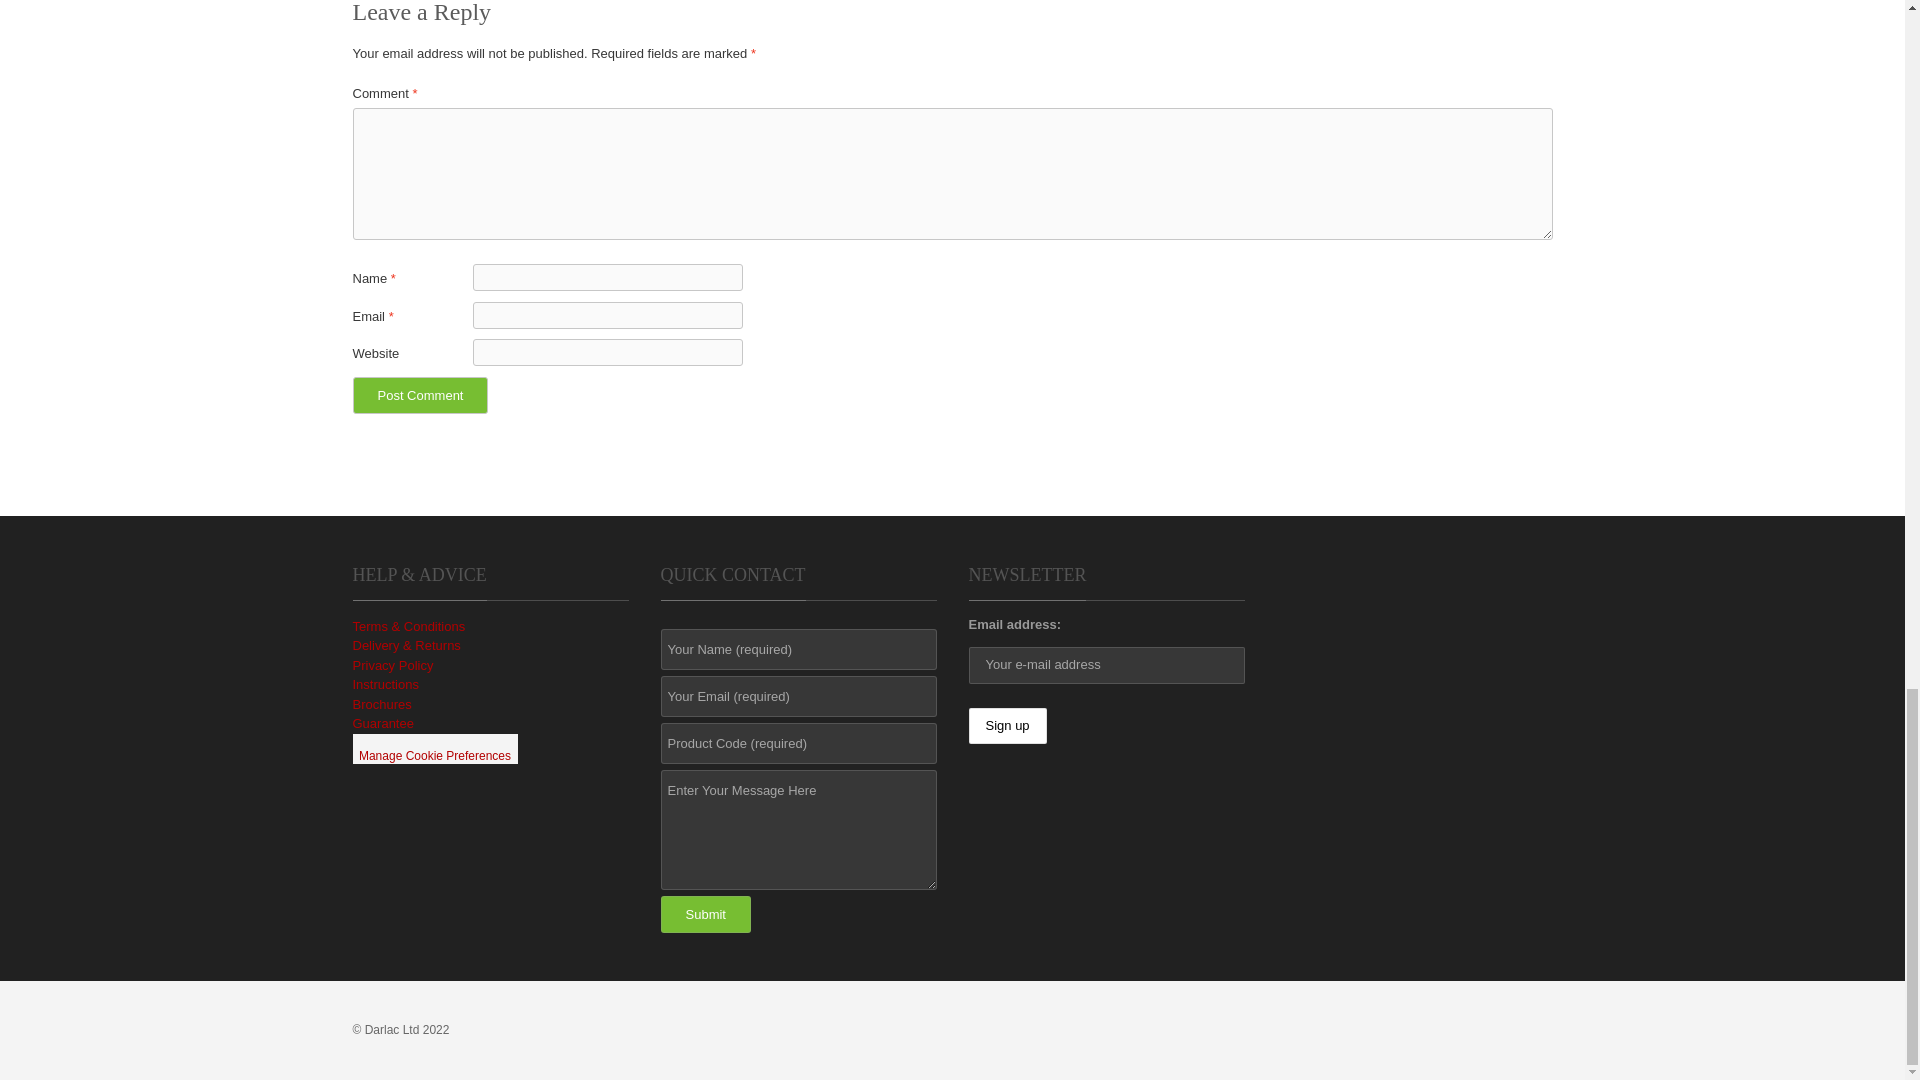 Image resolution: width=1920 pixels, height=1080 pixels. Describe the element at coordinates (382, 724) in the screenshot. I see `Guarantee` at that location.